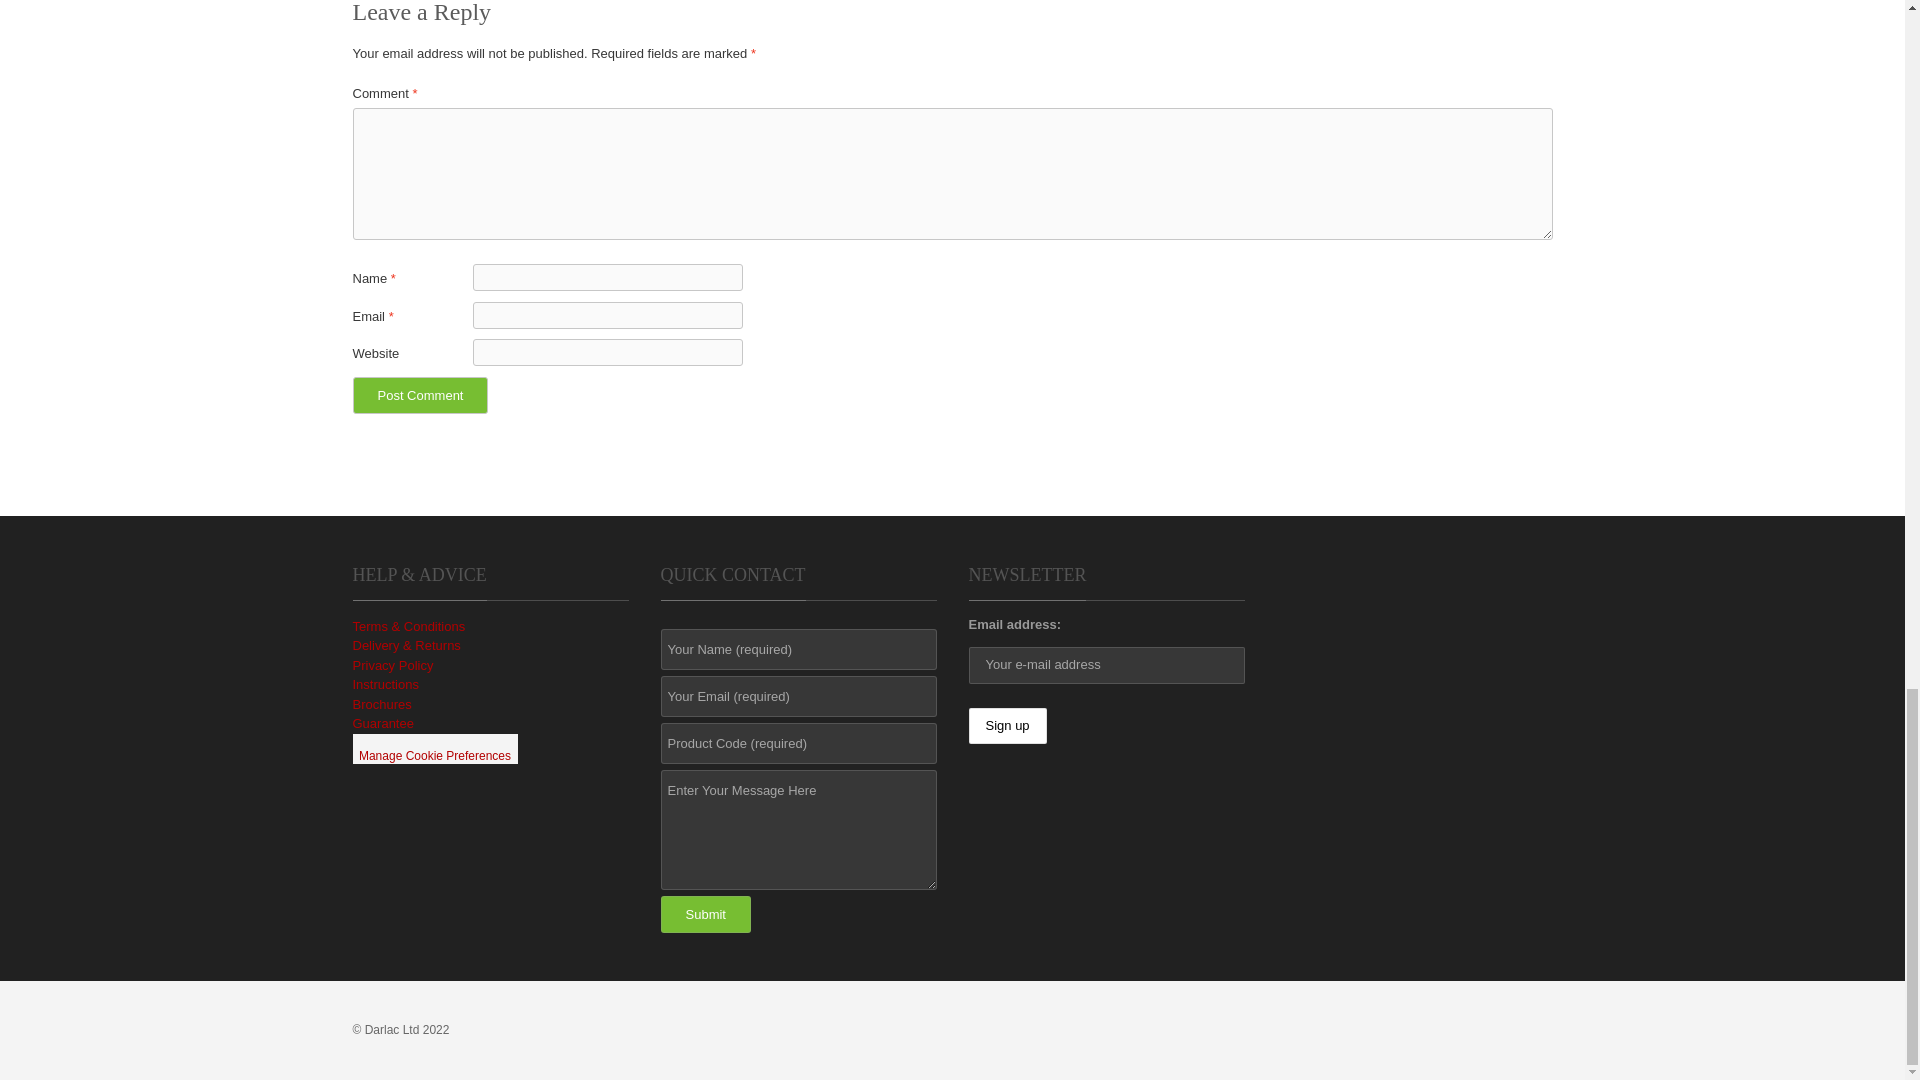 Image resolution: width=1920 pixels, height=1080 pixels. Describe the element at coordinates (382, 724) in the screenshot. I see `Guarantee` at that location.